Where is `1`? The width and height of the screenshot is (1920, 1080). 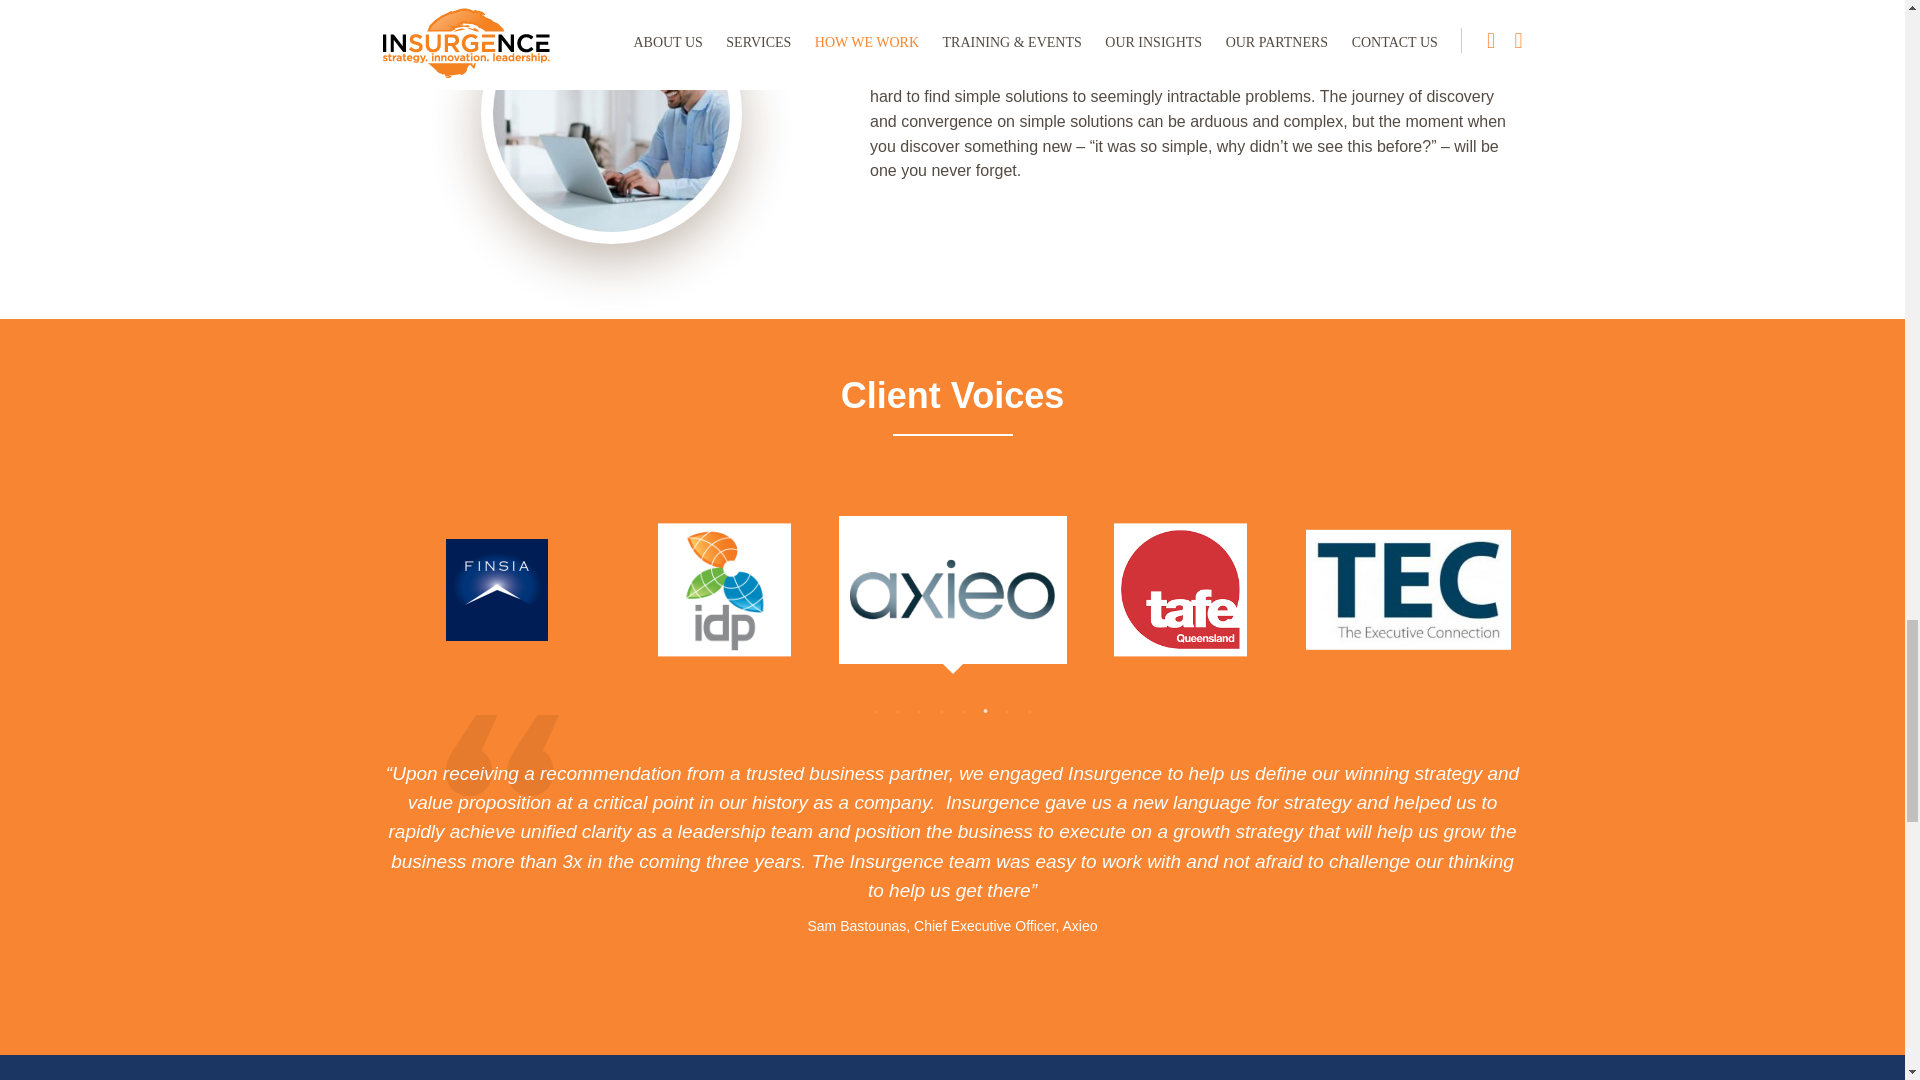 1 is located at coordinates (875, 712).